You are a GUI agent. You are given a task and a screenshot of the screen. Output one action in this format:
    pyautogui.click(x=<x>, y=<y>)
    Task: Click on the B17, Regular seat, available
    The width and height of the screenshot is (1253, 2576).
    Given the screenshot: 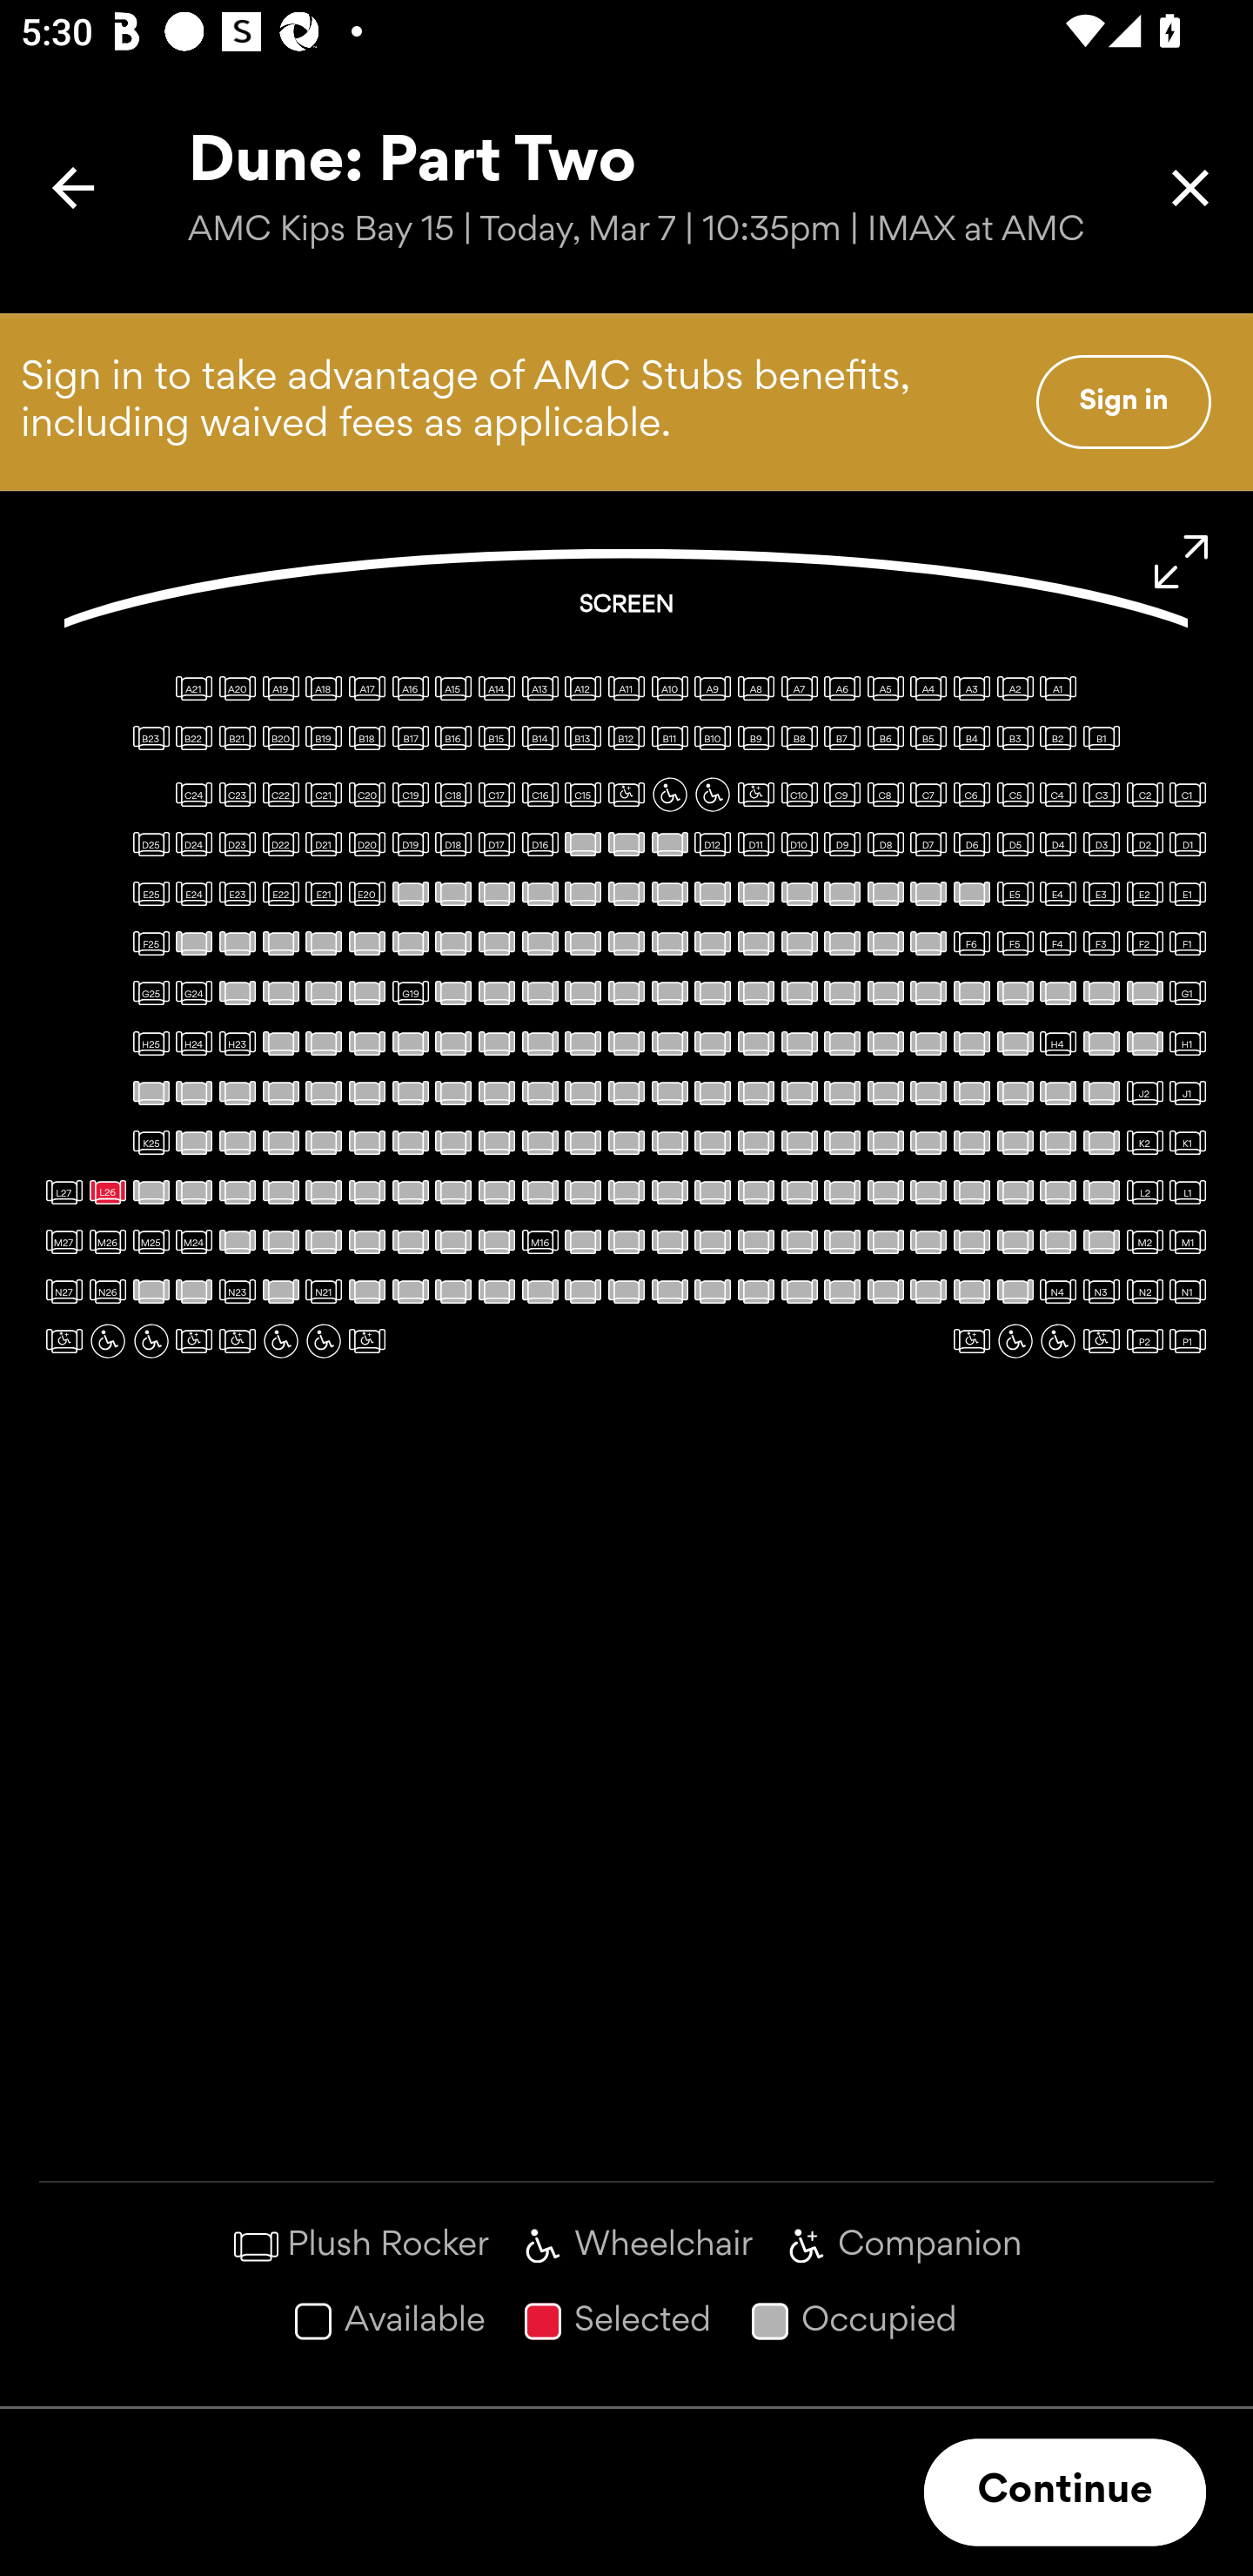 What is the action you would take?
    pyautogui.click(x=410, y=738)
    